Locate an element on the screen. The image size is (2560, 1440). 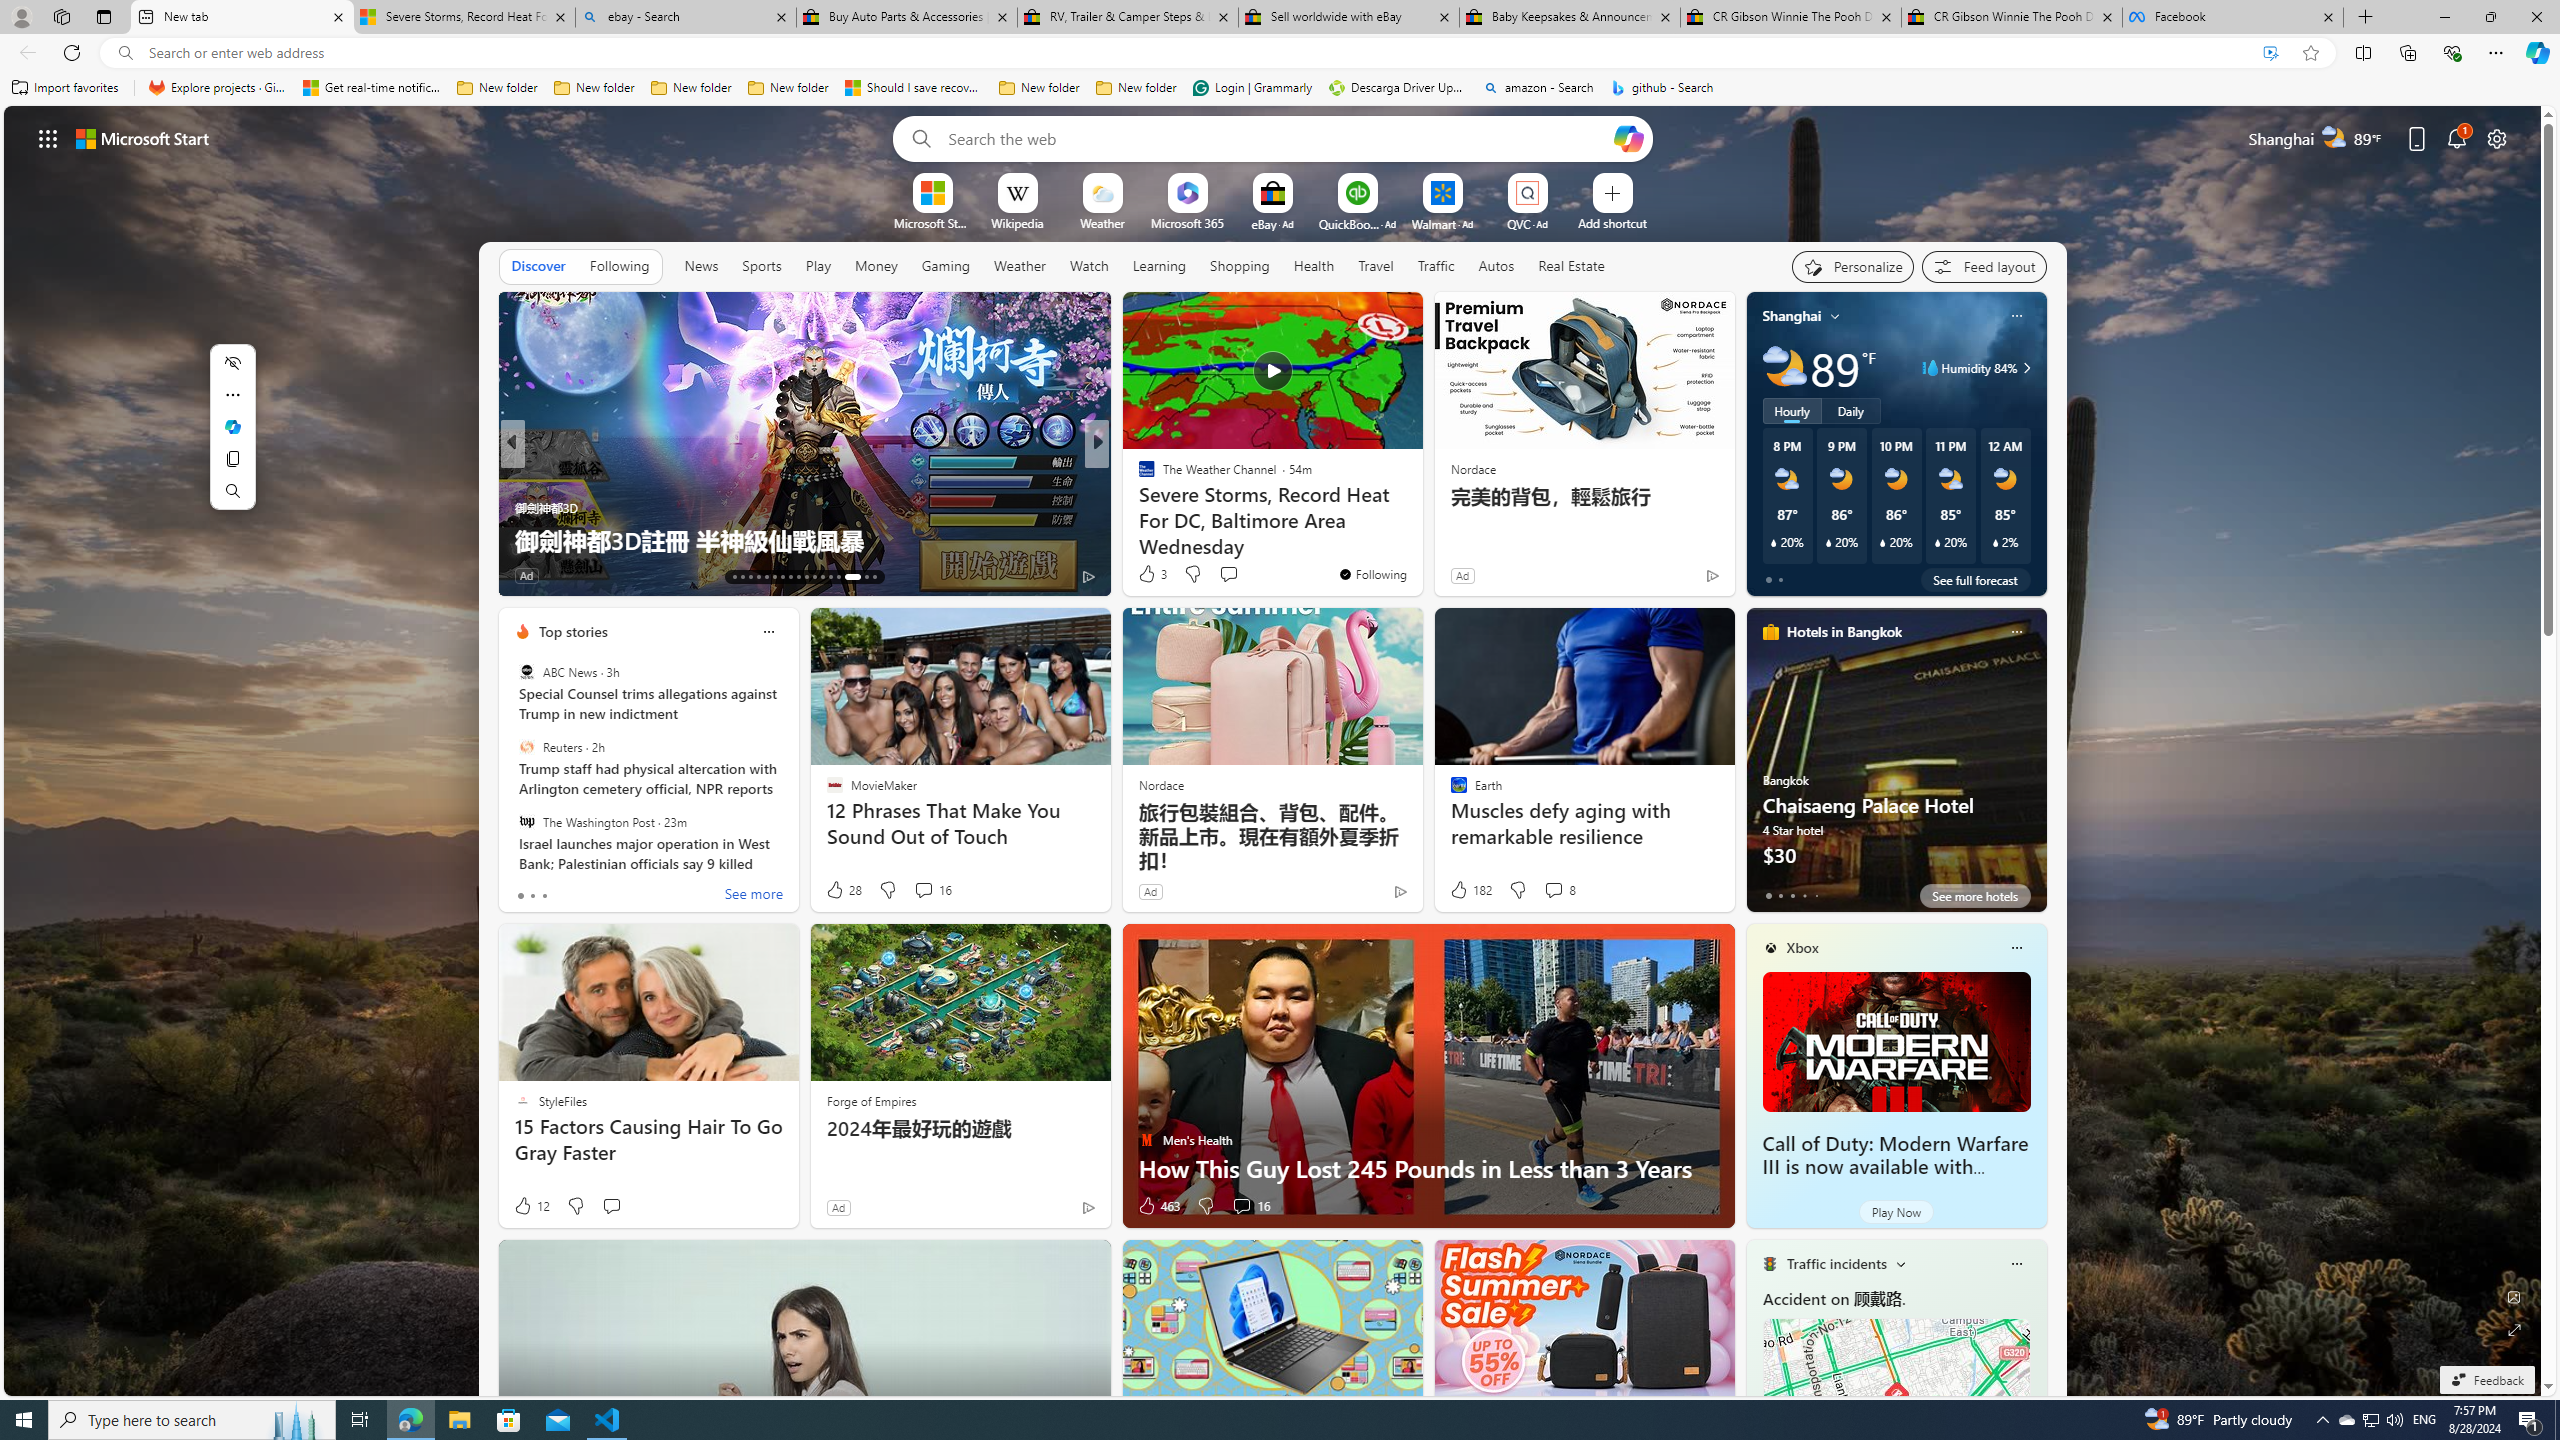
News is located at coordinates (700, 265).